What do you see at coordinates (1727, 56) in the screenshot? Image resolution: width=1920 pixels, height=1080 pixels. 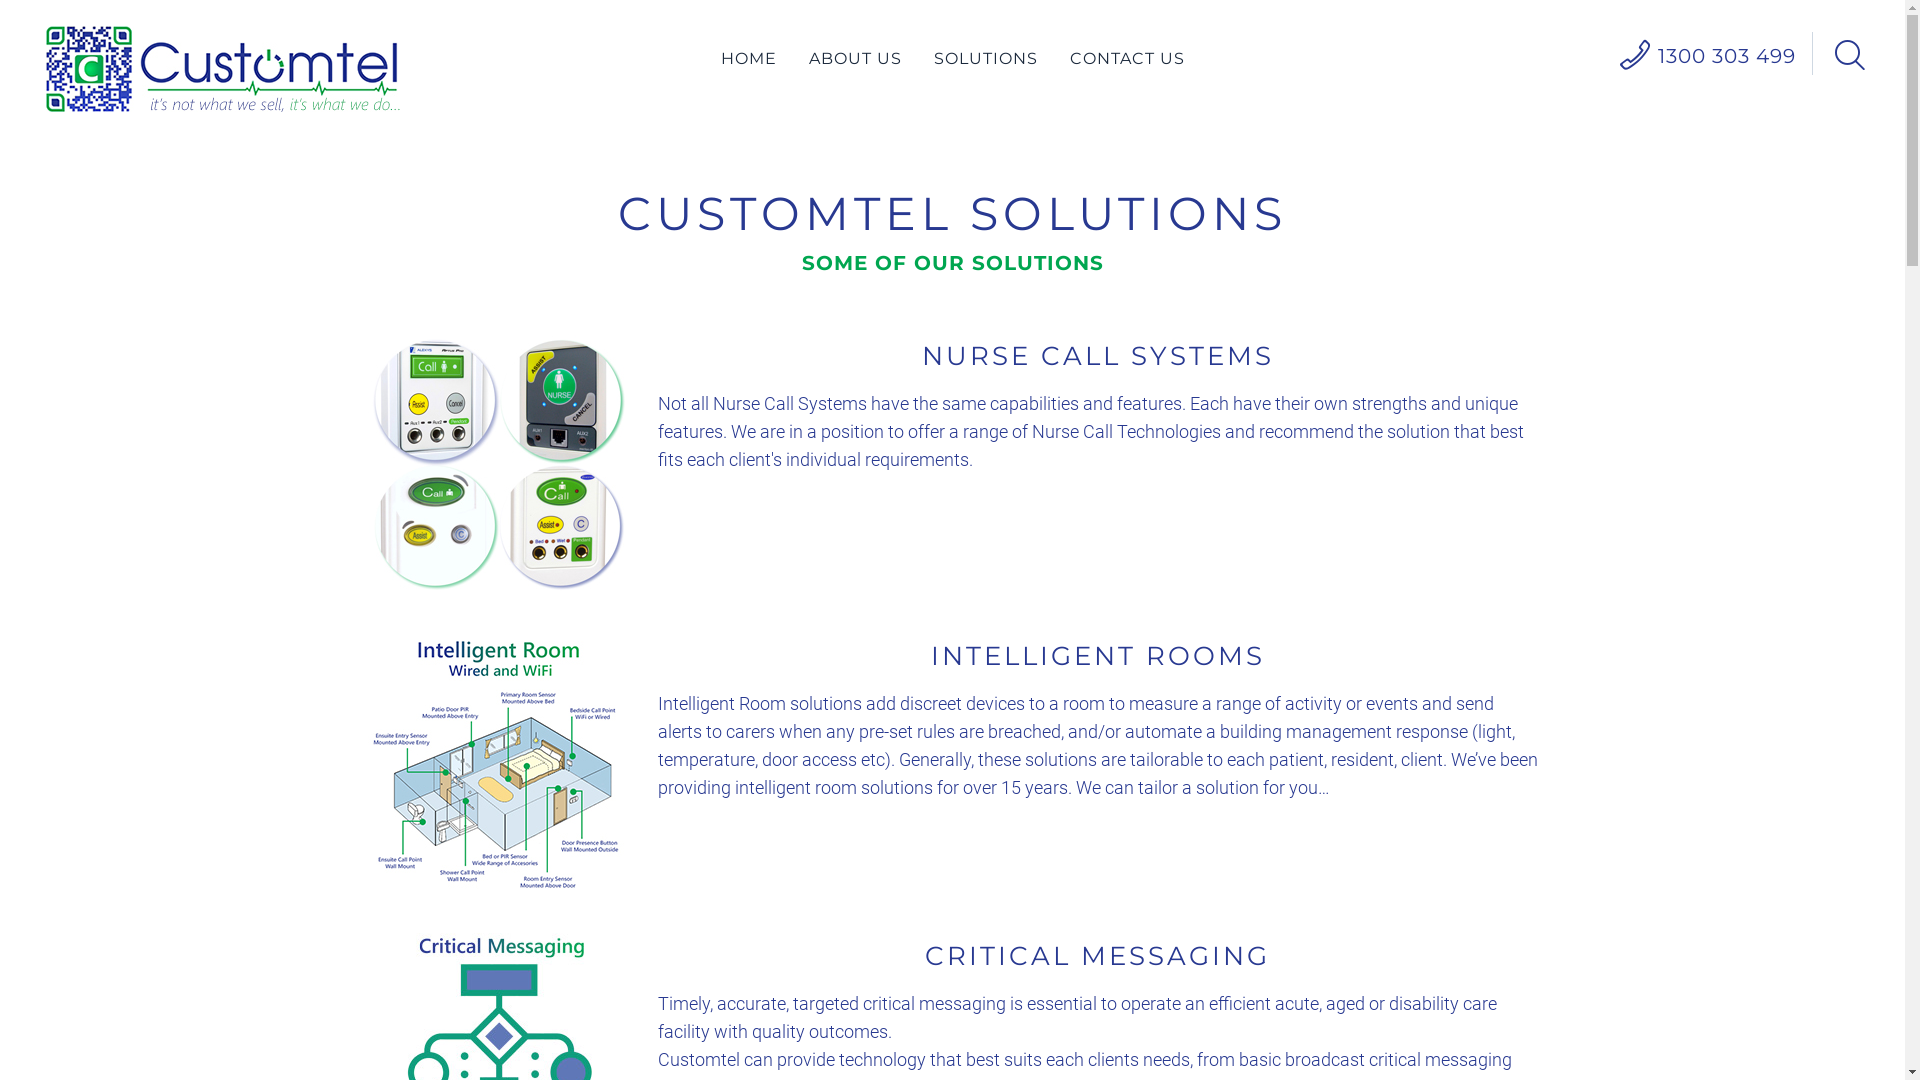 I see `1300 303 499` at bounding box center [1727, 56].